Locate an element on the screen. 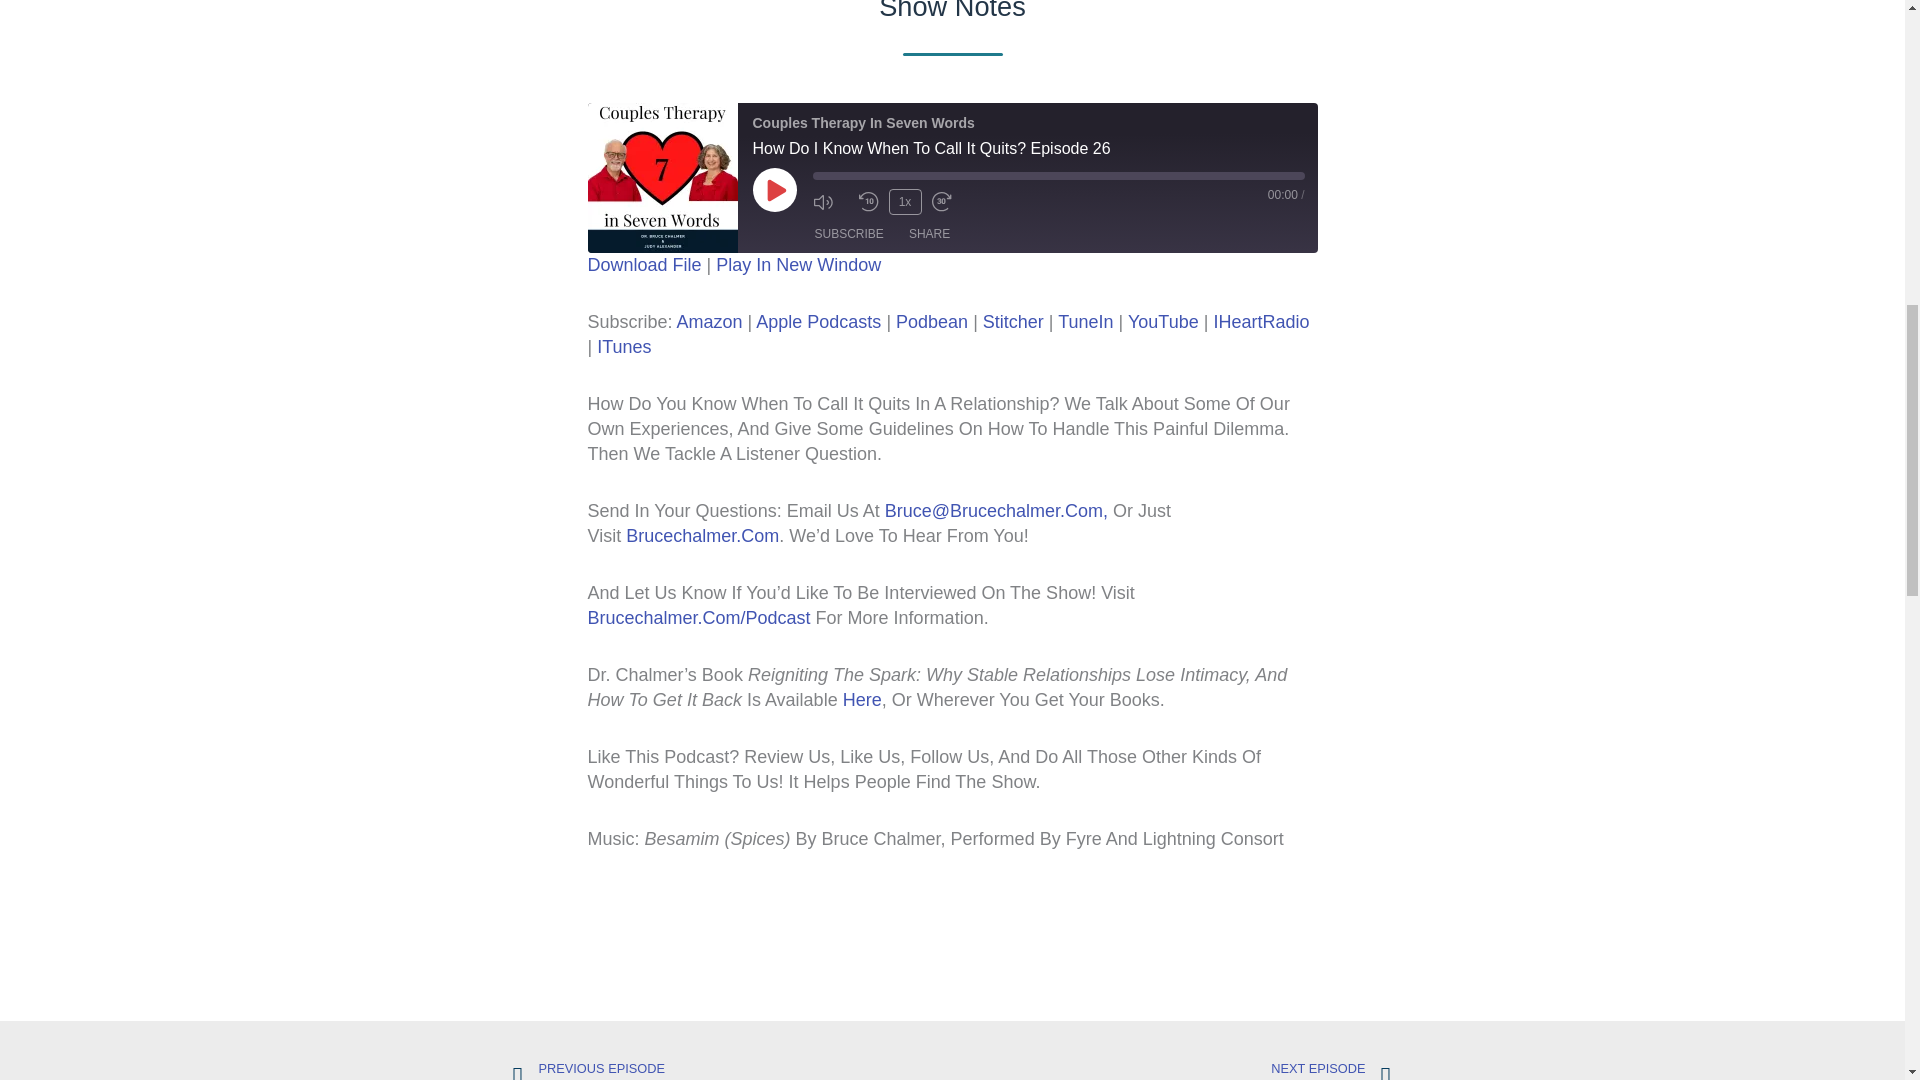 This screenshot has height=1080, width=1920. 1x is located at coordinates (904, 202).